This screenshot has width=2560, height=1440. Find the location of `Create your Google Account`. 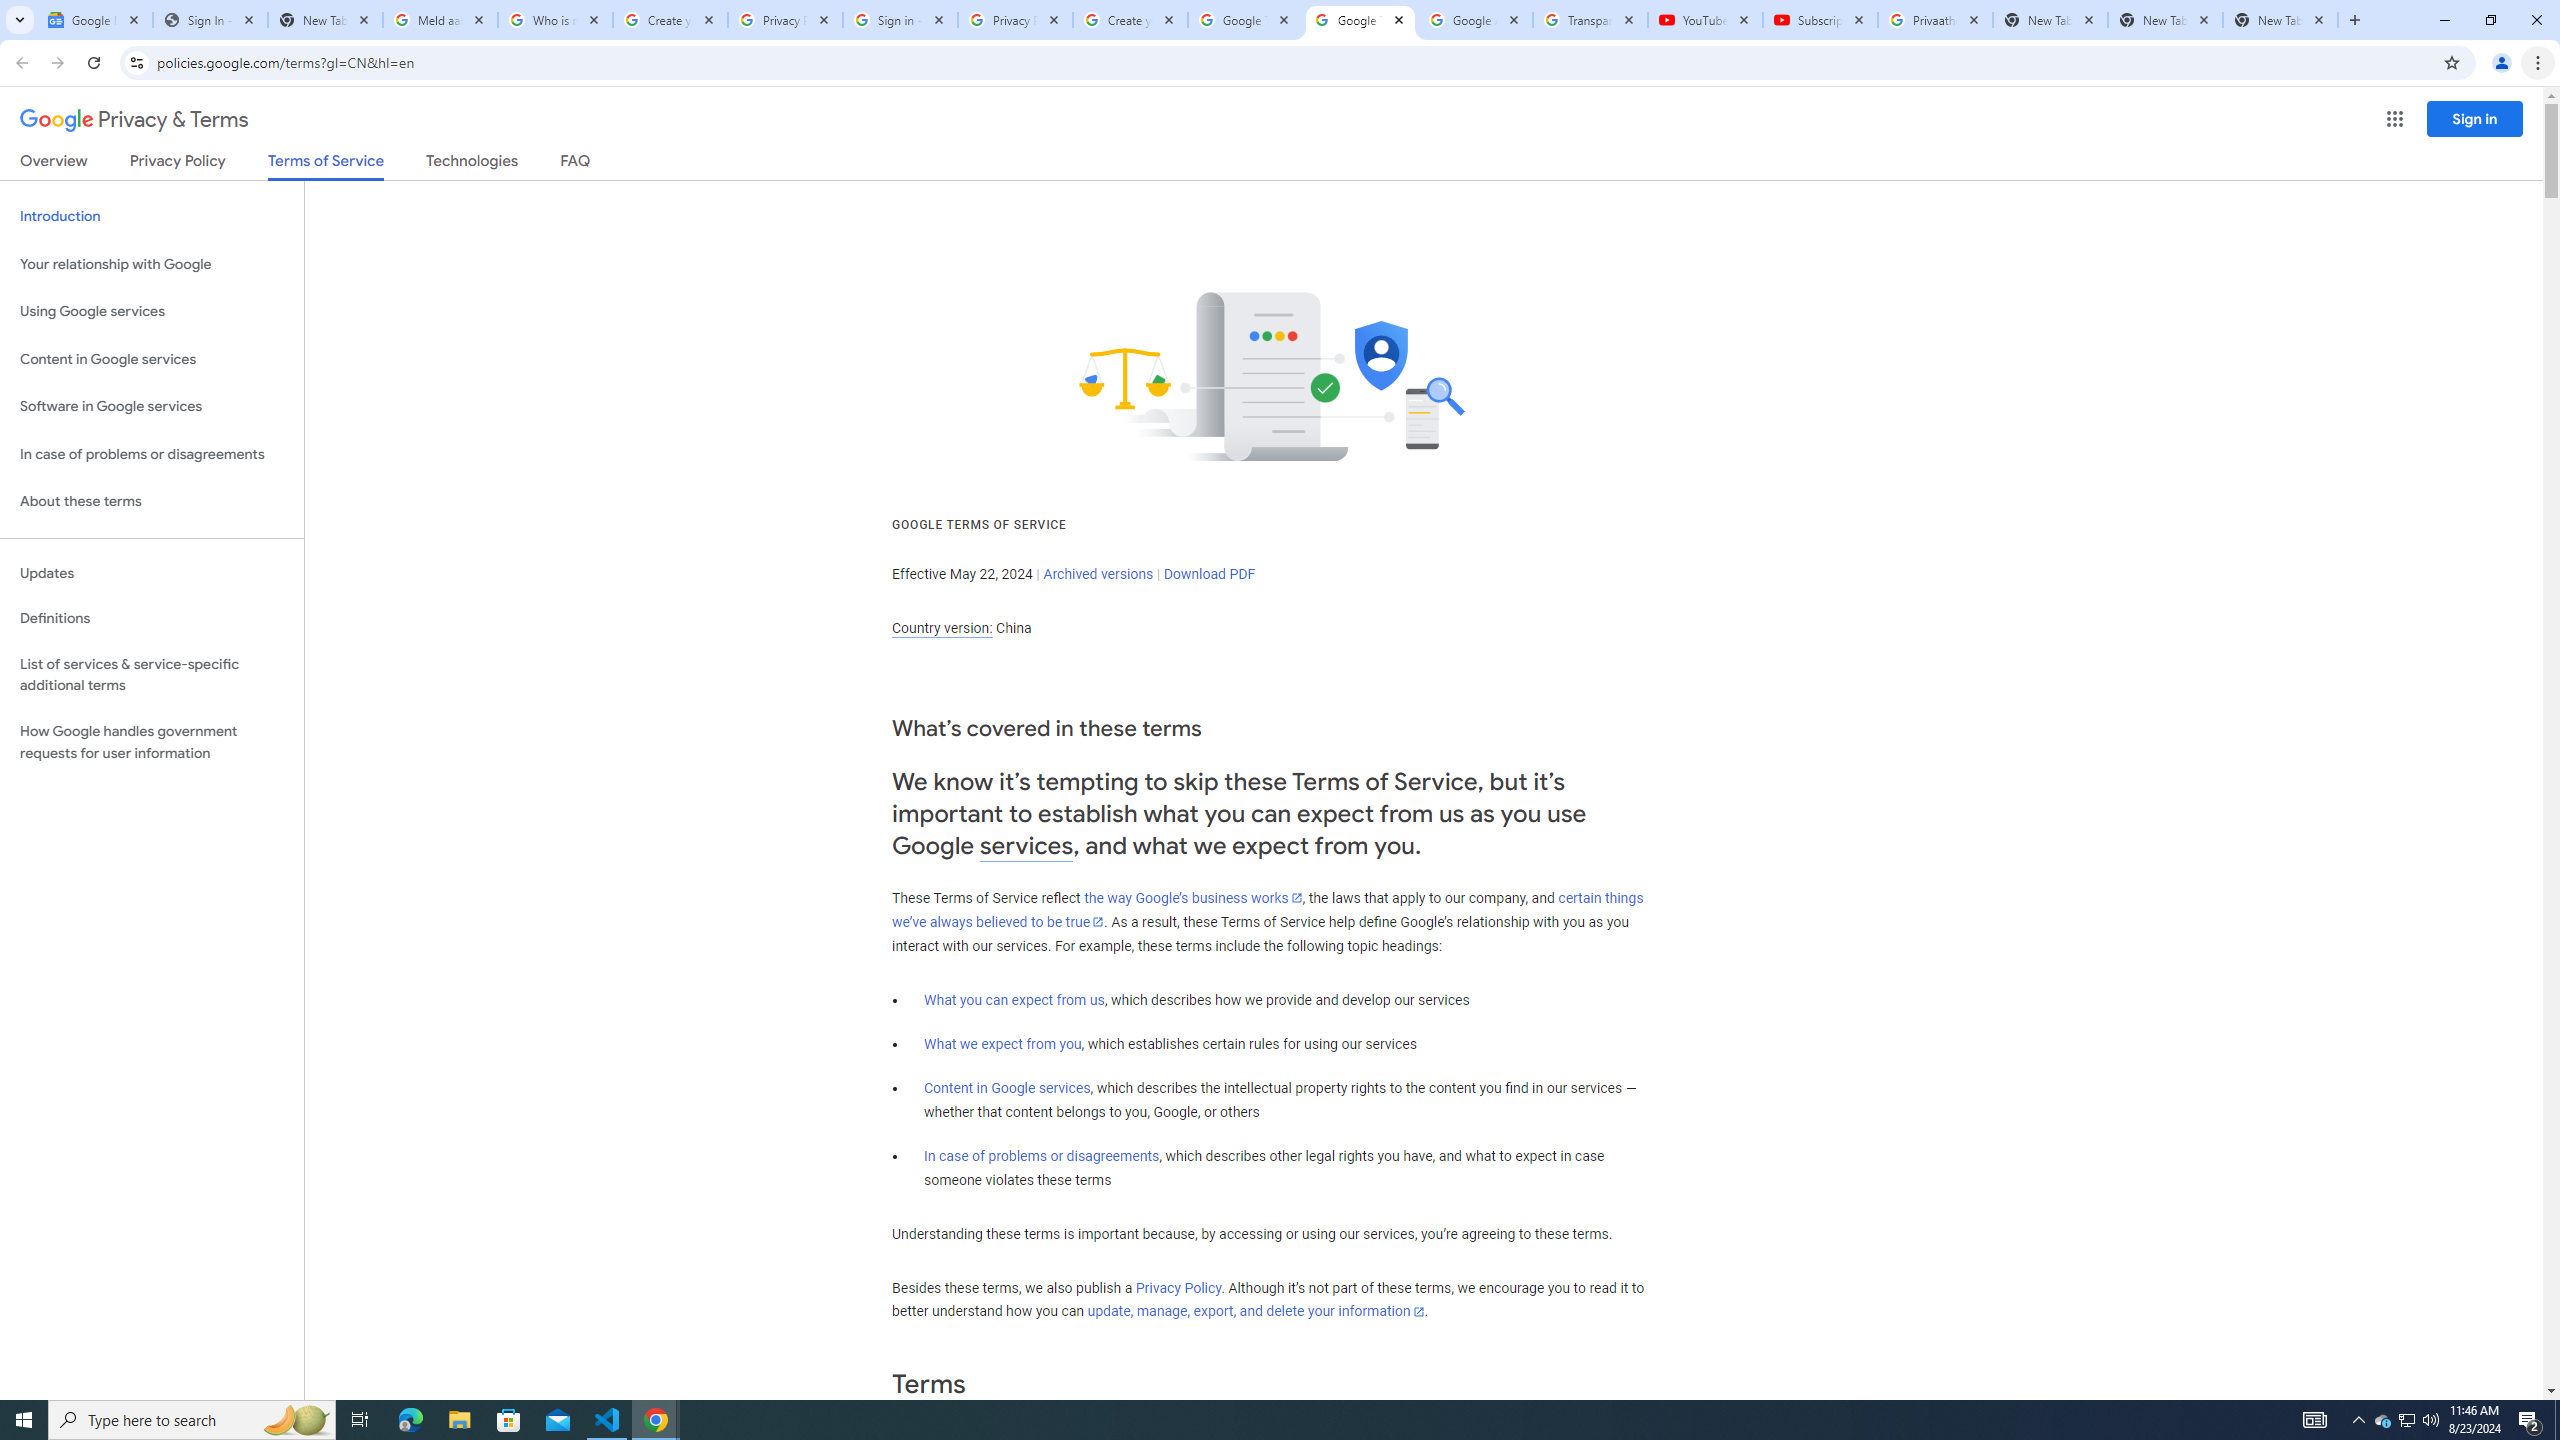

Create your Google Account is located at coordinates (1131, 20).